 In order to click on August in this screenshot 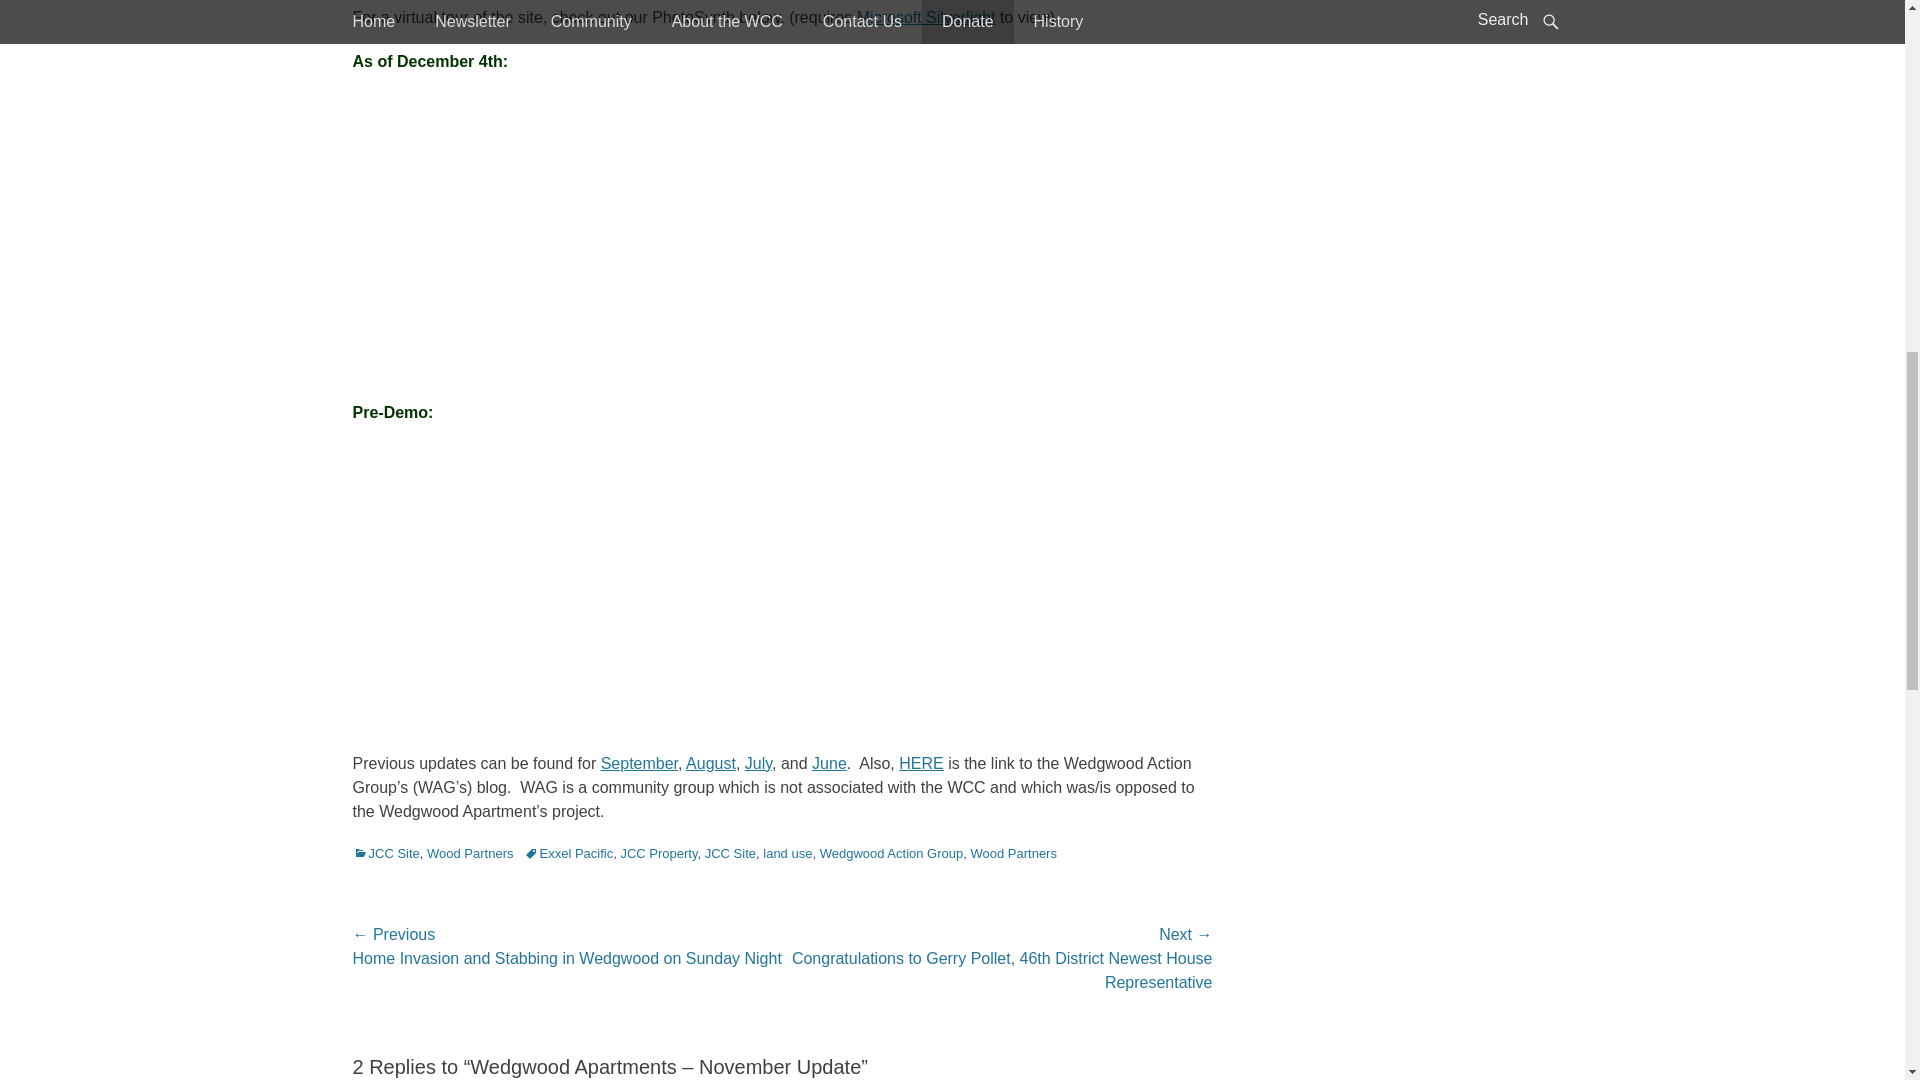, I will do `click(710, 762)`.